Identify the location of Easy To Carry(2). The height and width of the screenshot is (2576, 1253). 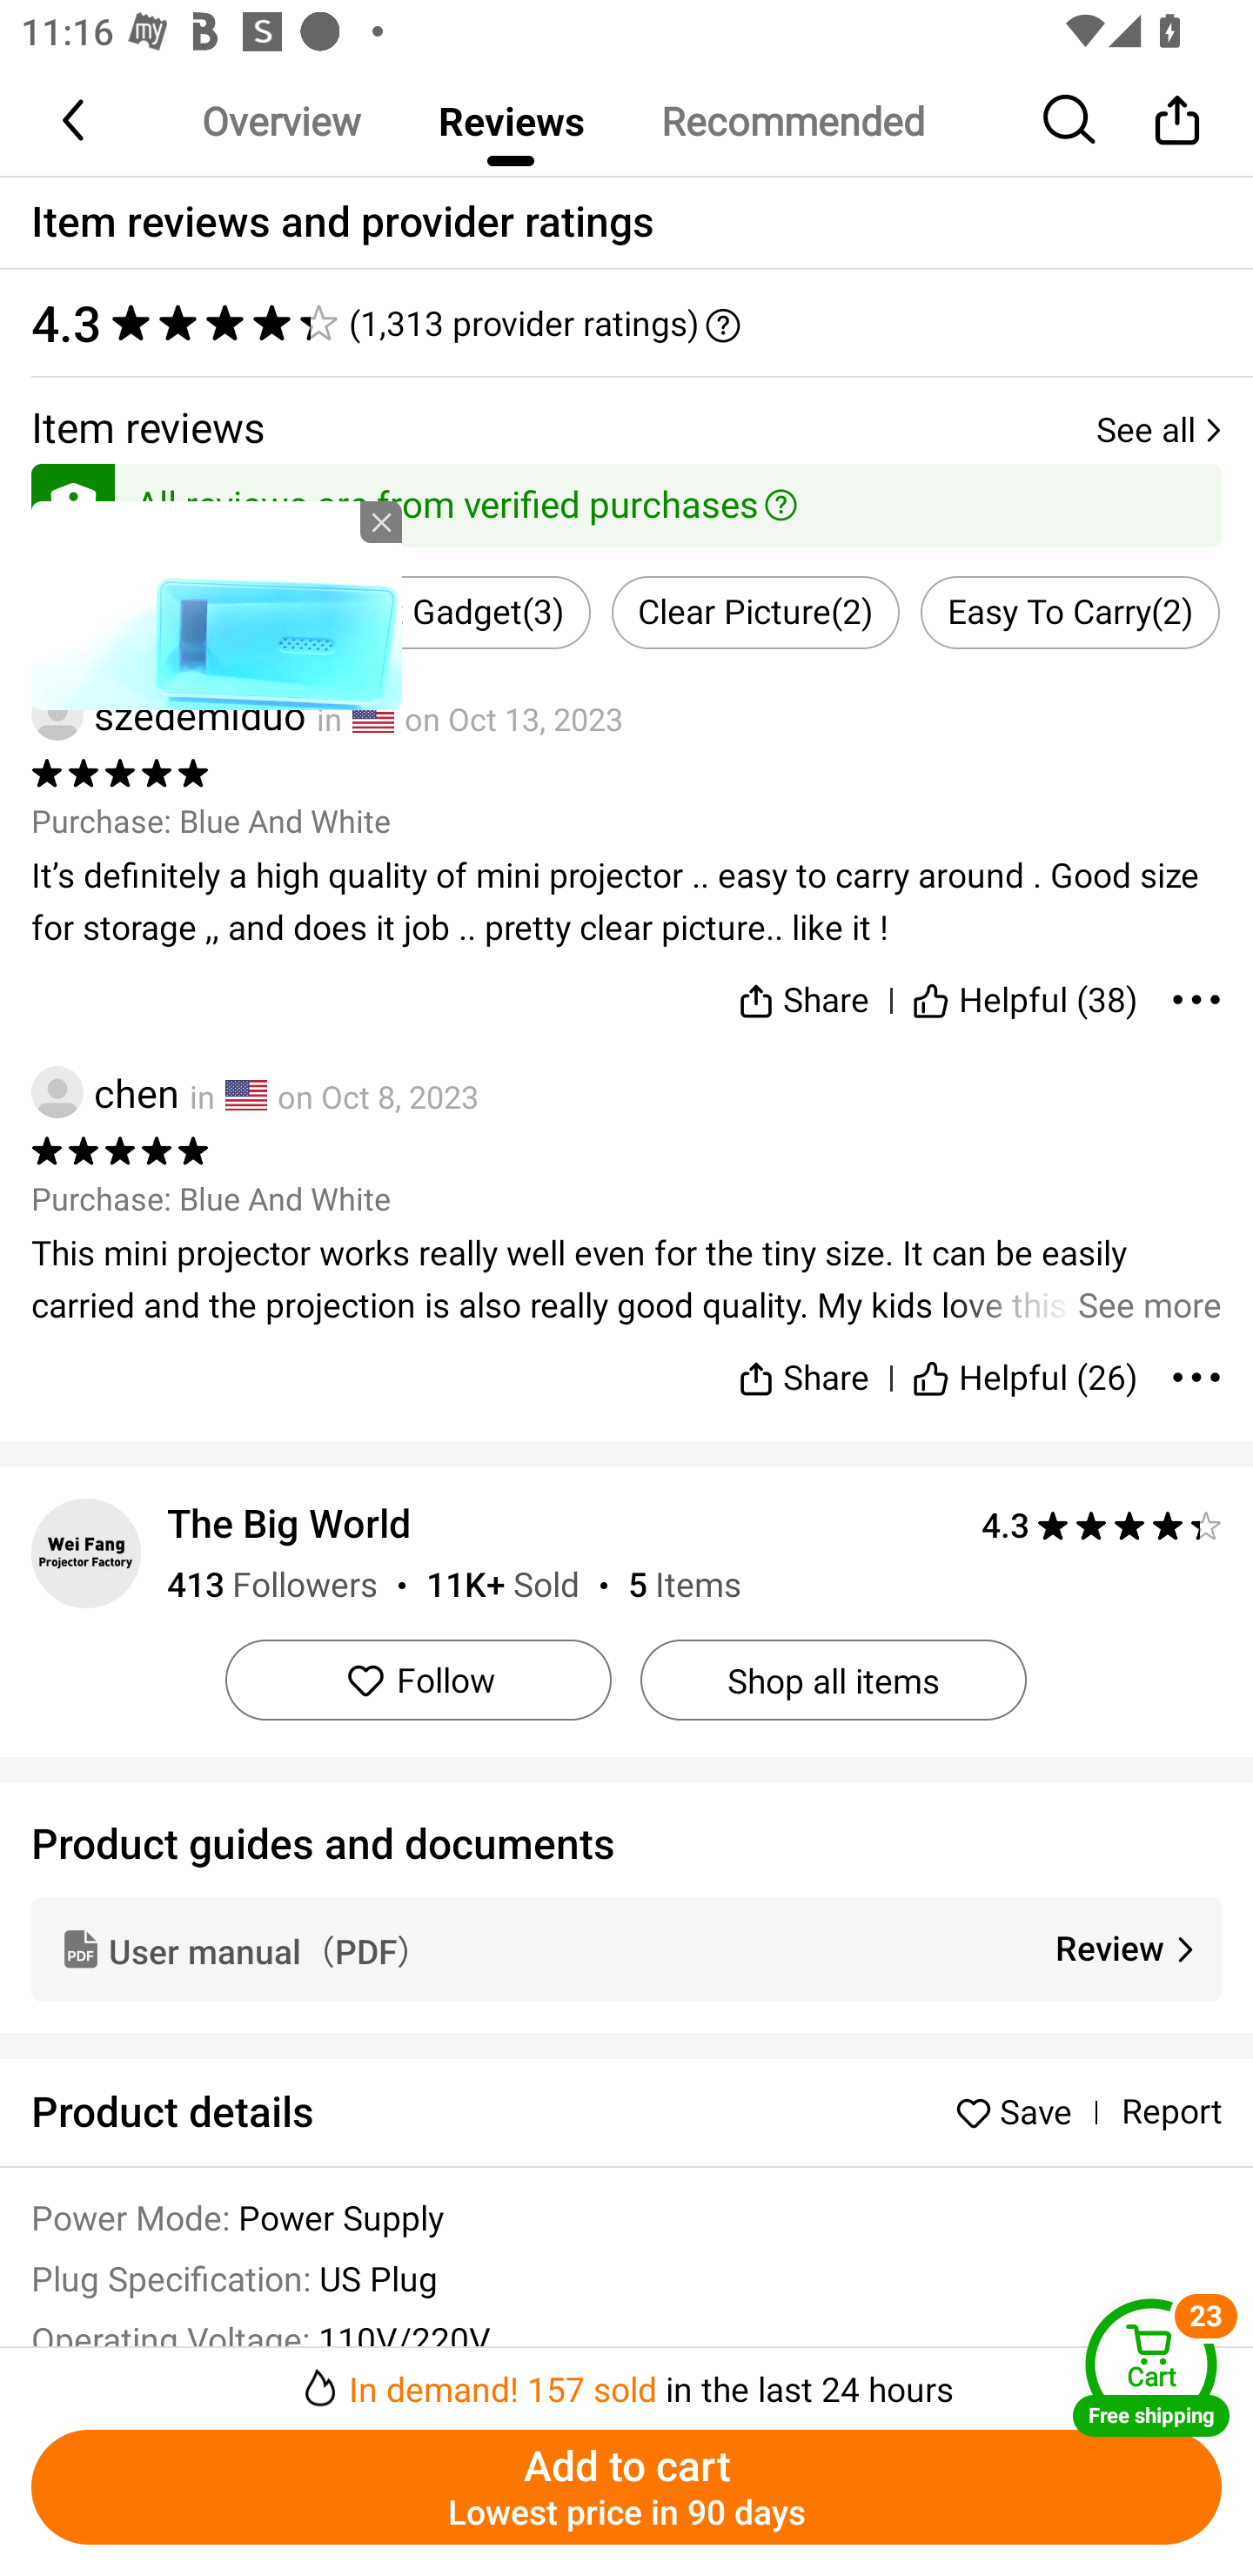
(1070, 613).